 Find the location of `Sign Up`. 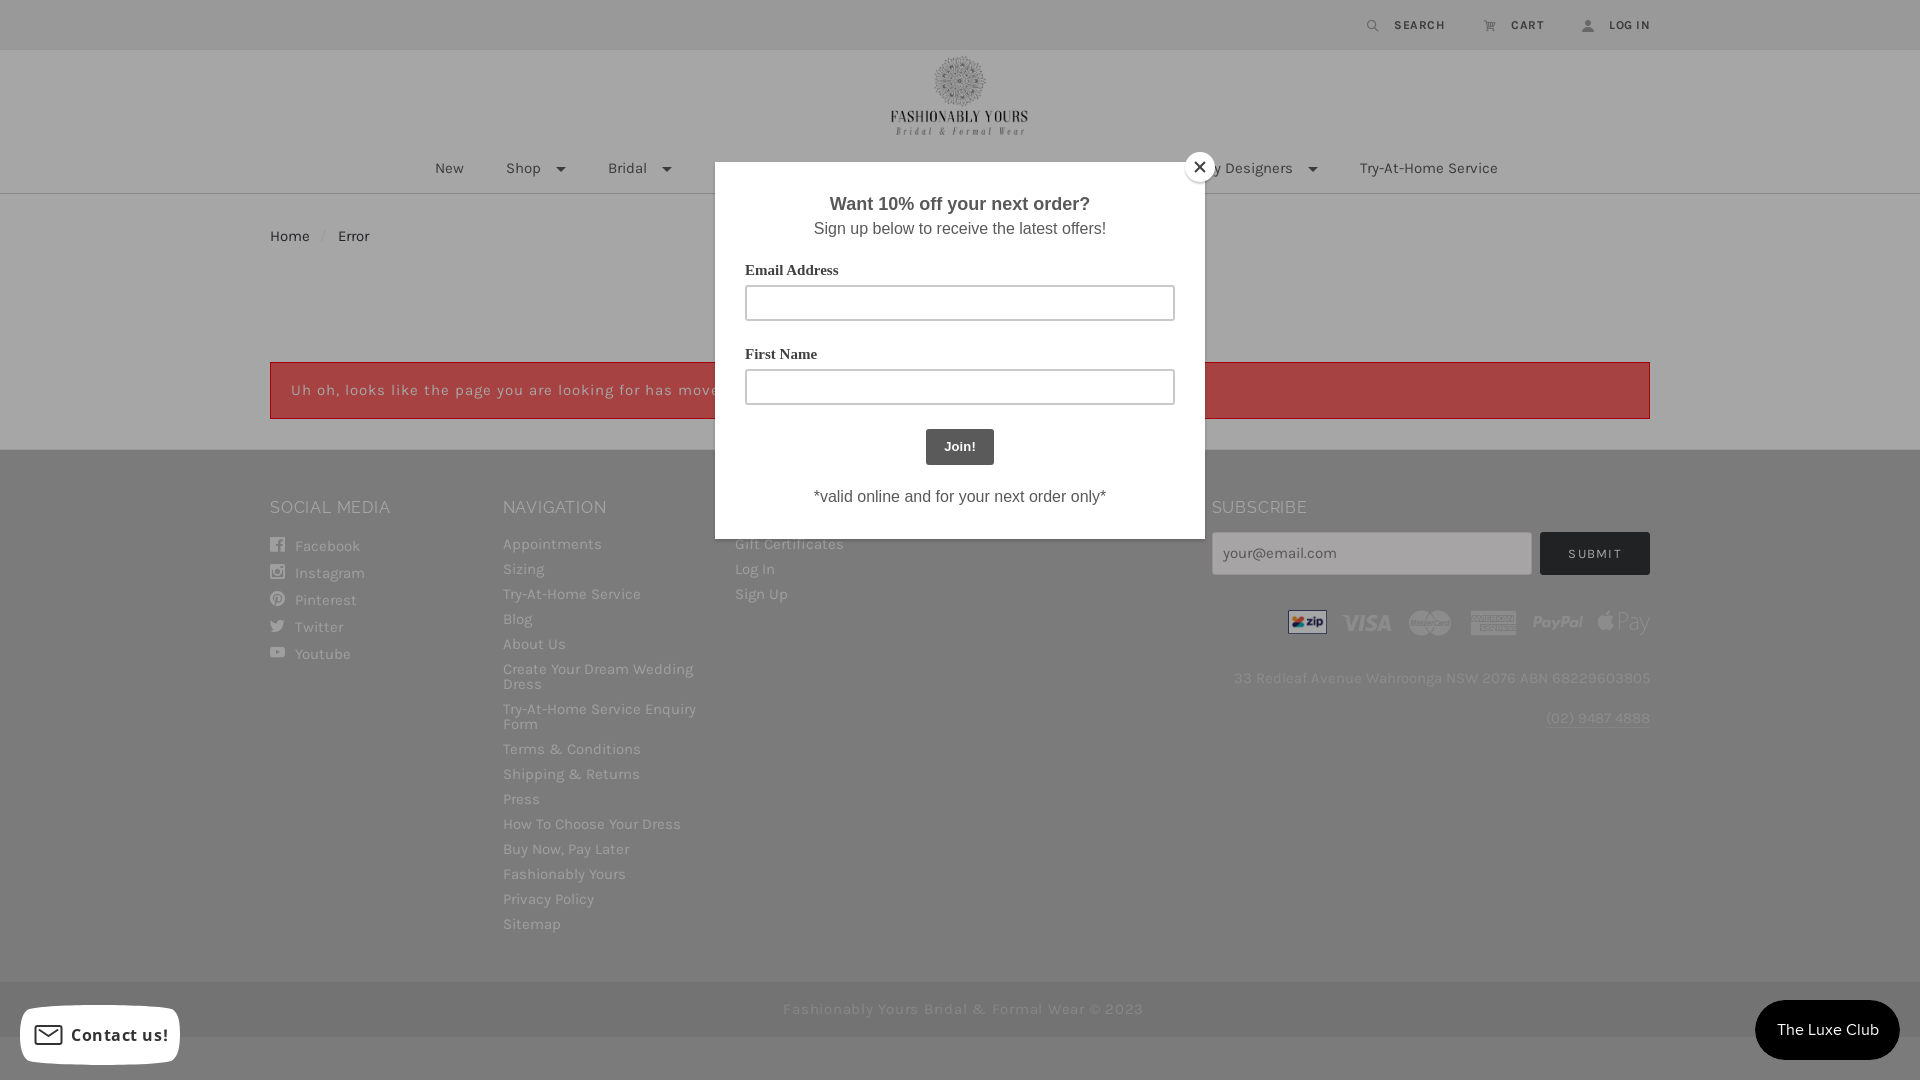

Sign Up is located at coordinates (840, 592).